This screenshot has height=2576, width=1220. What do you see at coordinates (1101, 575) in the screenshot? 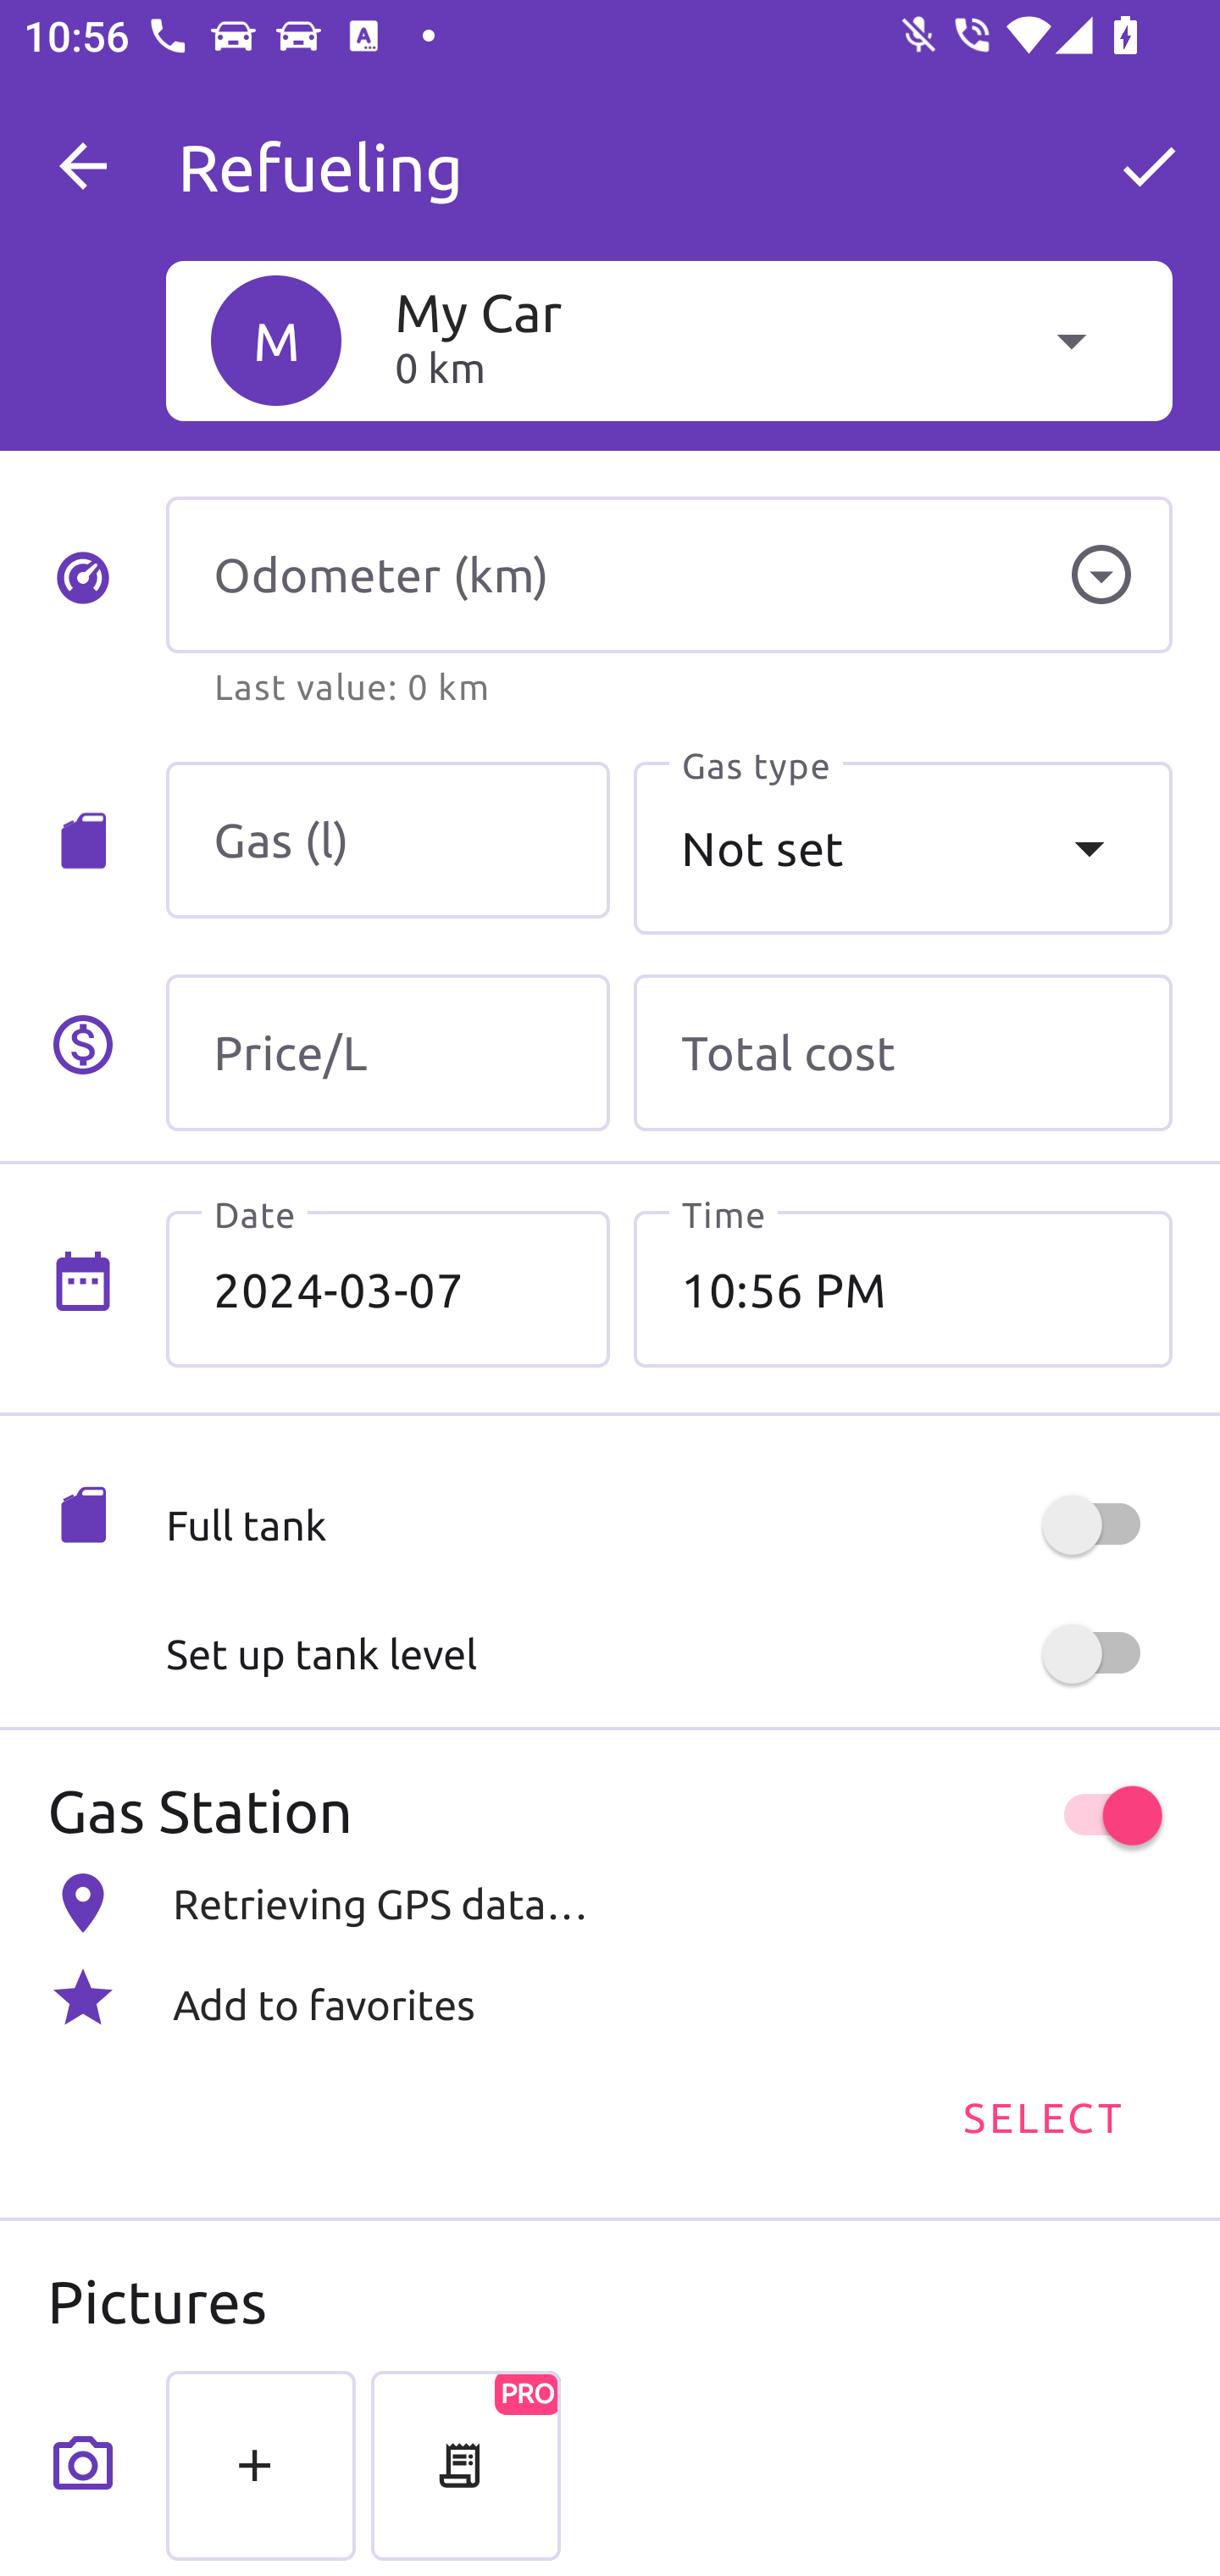
I see `Odometer` at bounding box center [1101, 575].